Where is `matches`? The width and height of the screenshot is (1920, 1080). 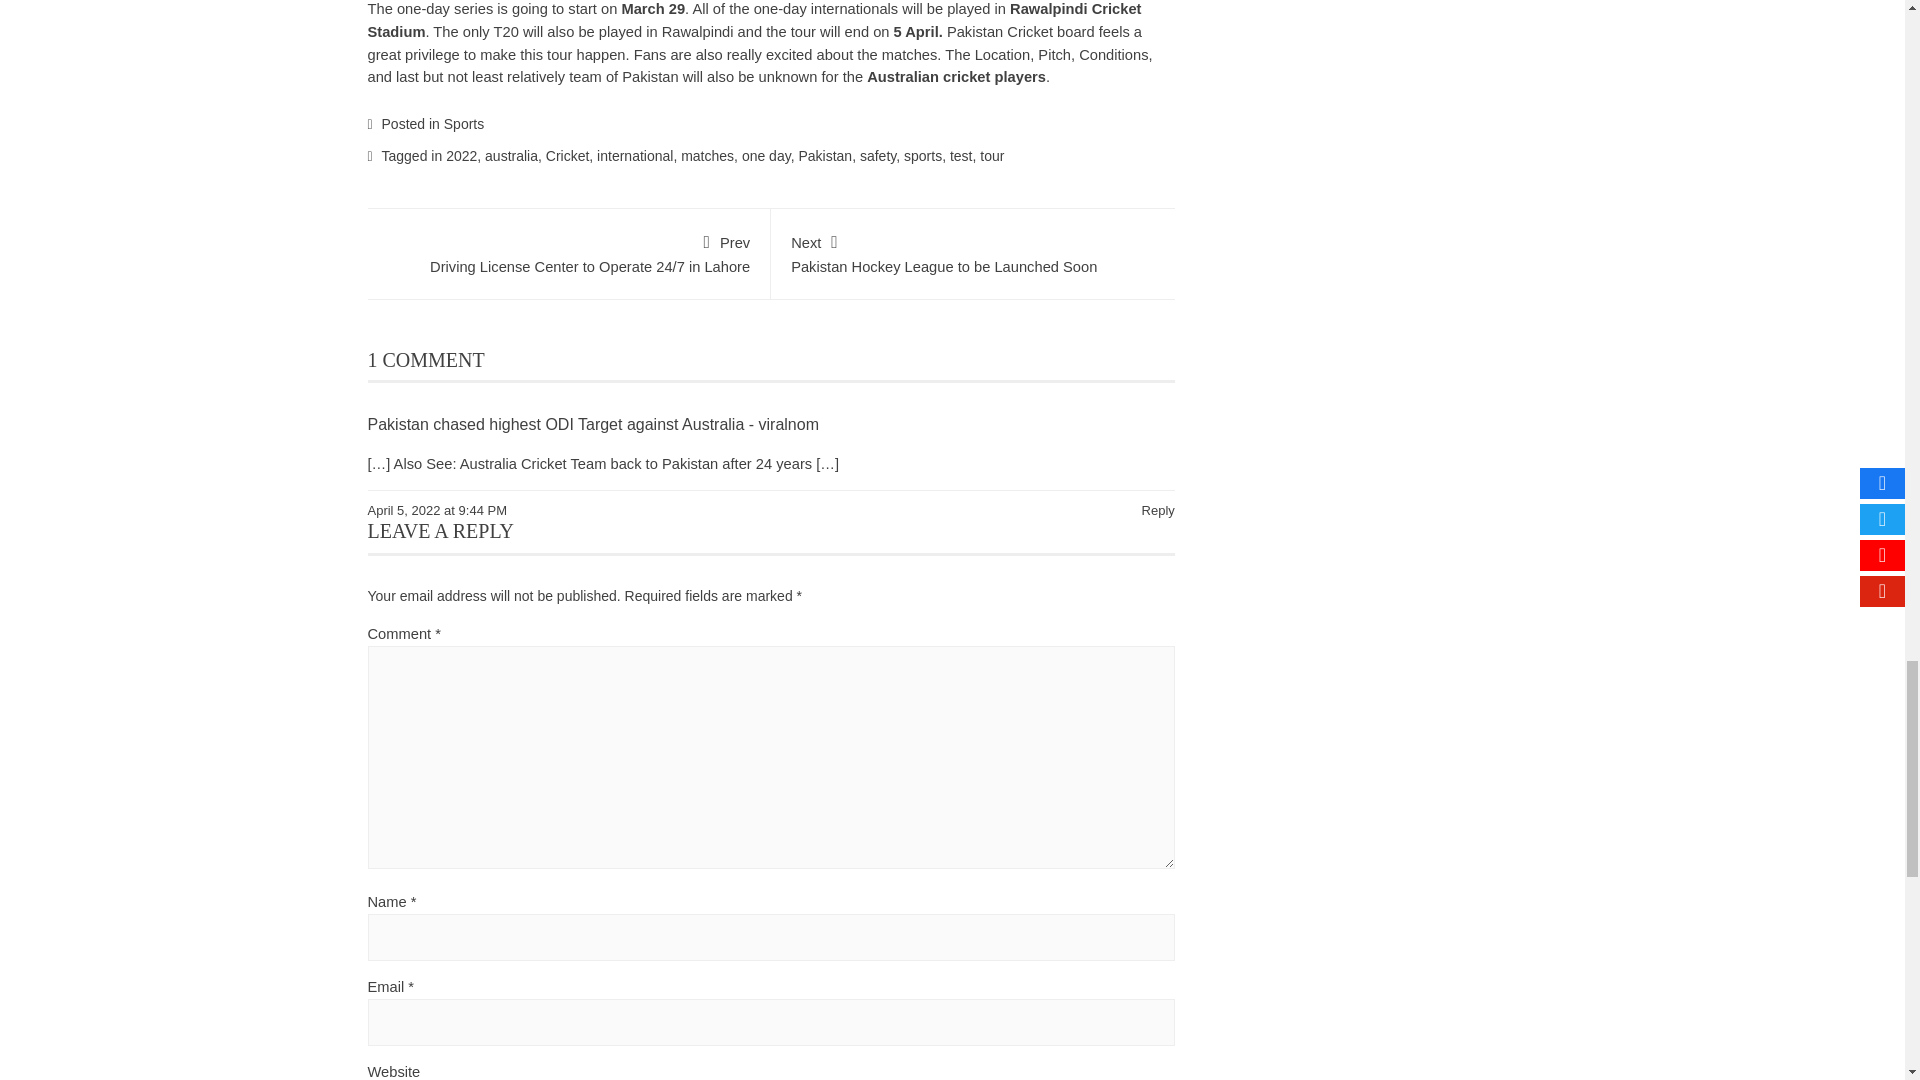
matches is located at coordinates (707, 156).